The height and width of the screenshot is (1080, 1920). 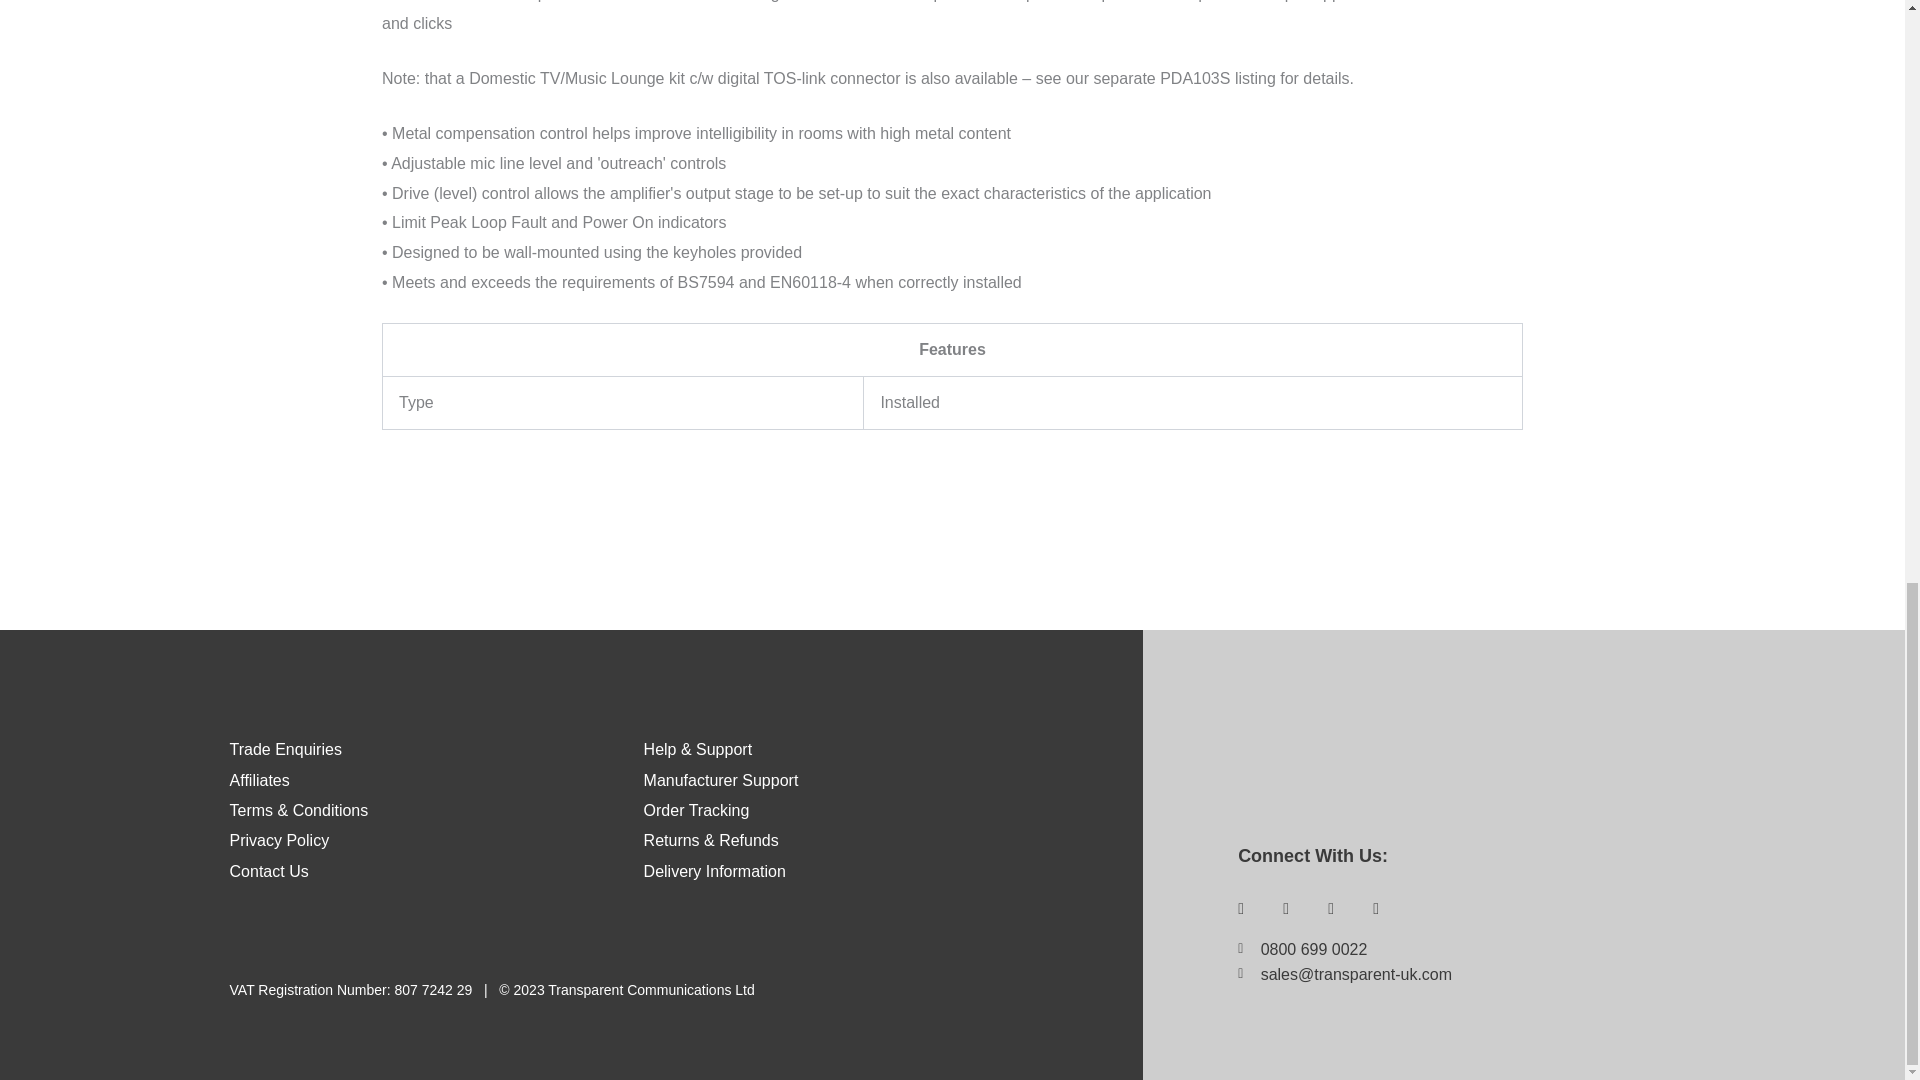 I want to click on Privacy Policy, so click(x=280, y=840).